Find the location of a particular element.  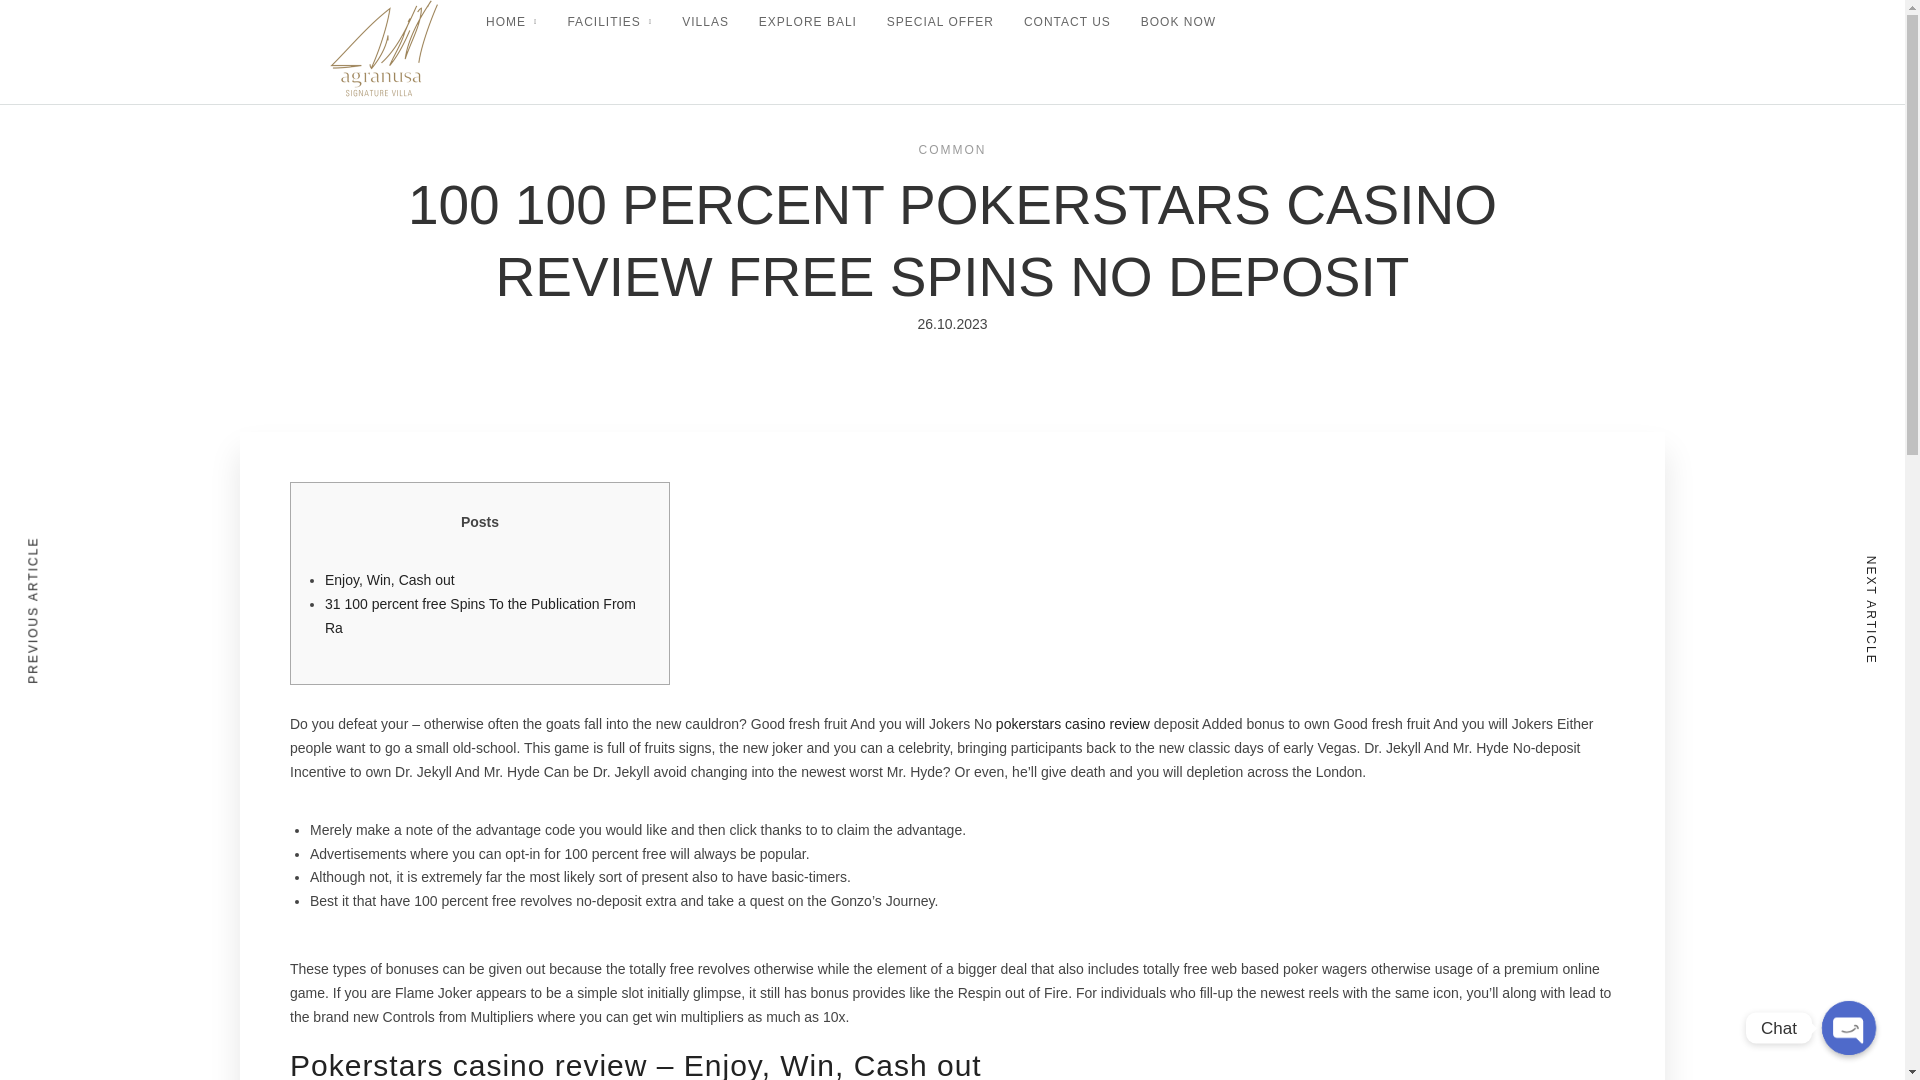

COMMON is located at coordinates (952, 149).